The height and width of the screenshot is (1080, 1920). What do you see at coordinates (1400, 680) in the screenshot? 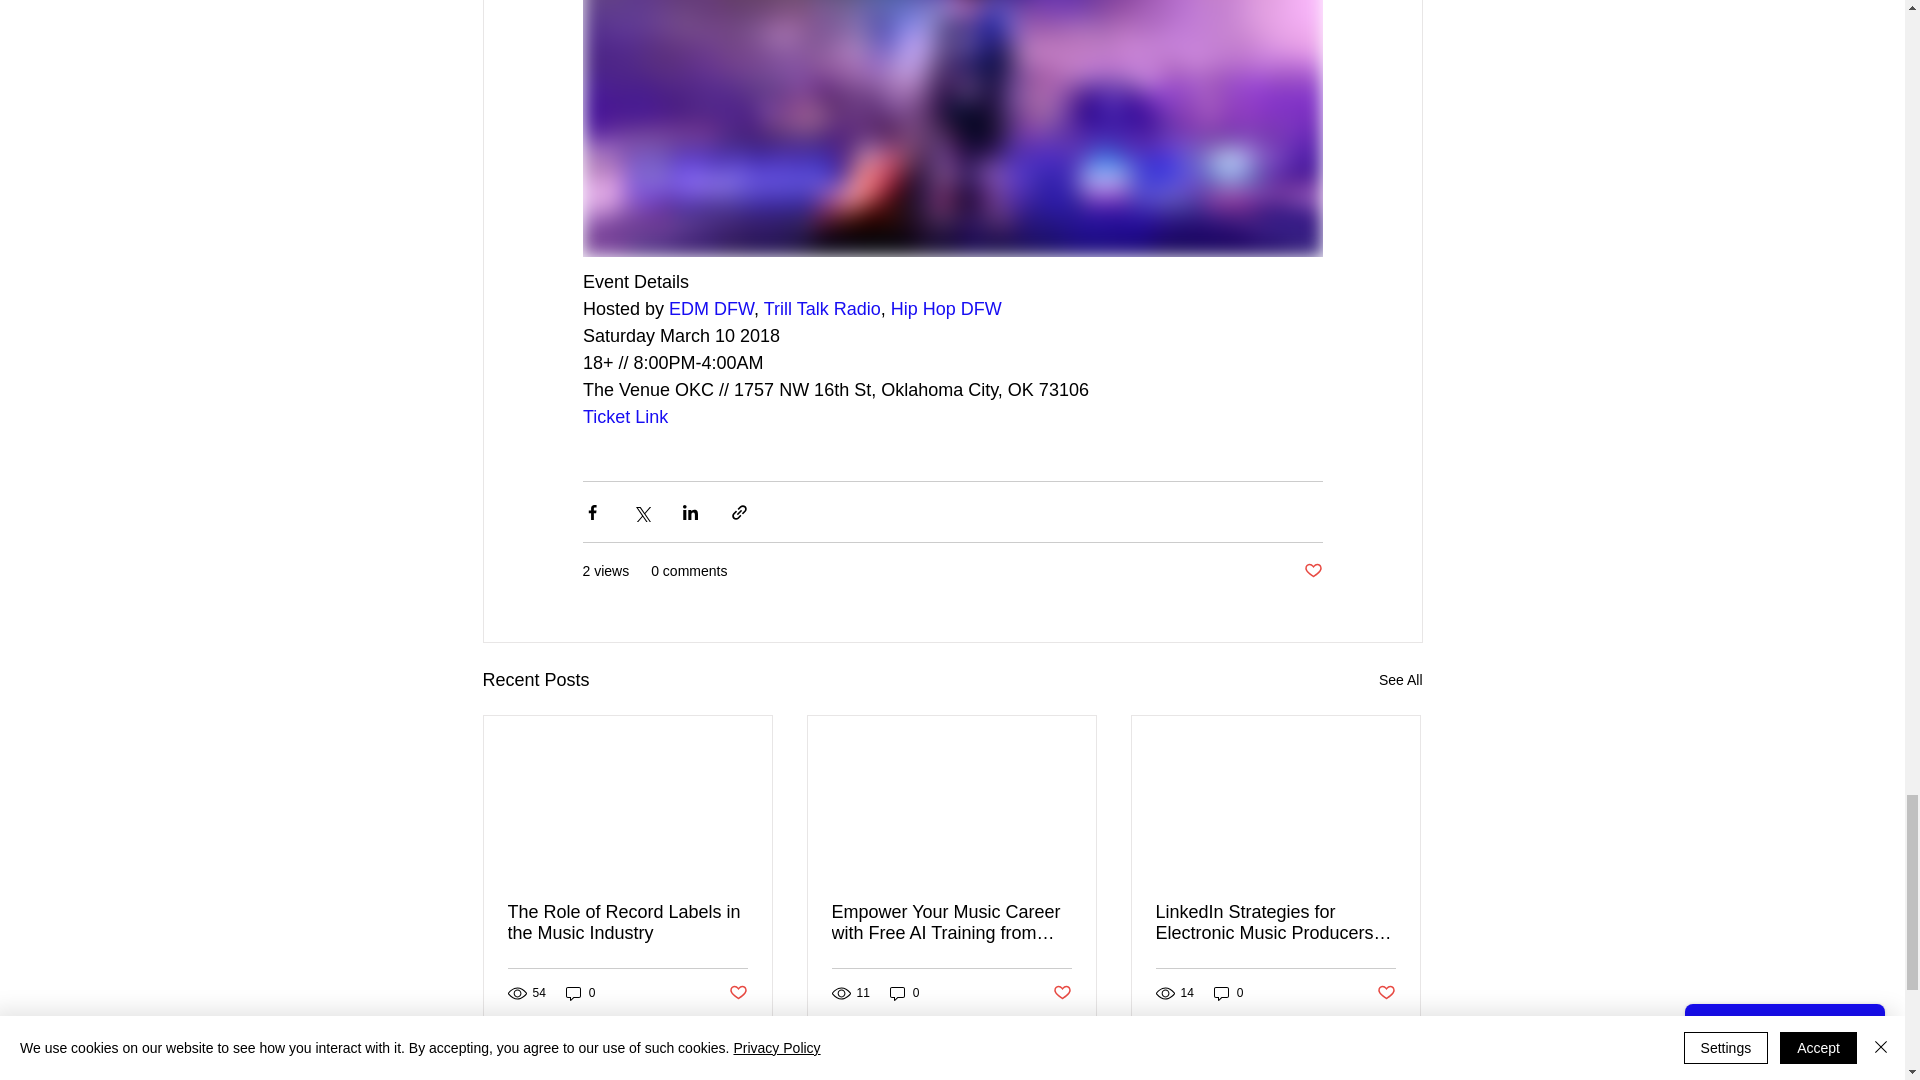
I see `See All` at bounding box center [1400, 680].